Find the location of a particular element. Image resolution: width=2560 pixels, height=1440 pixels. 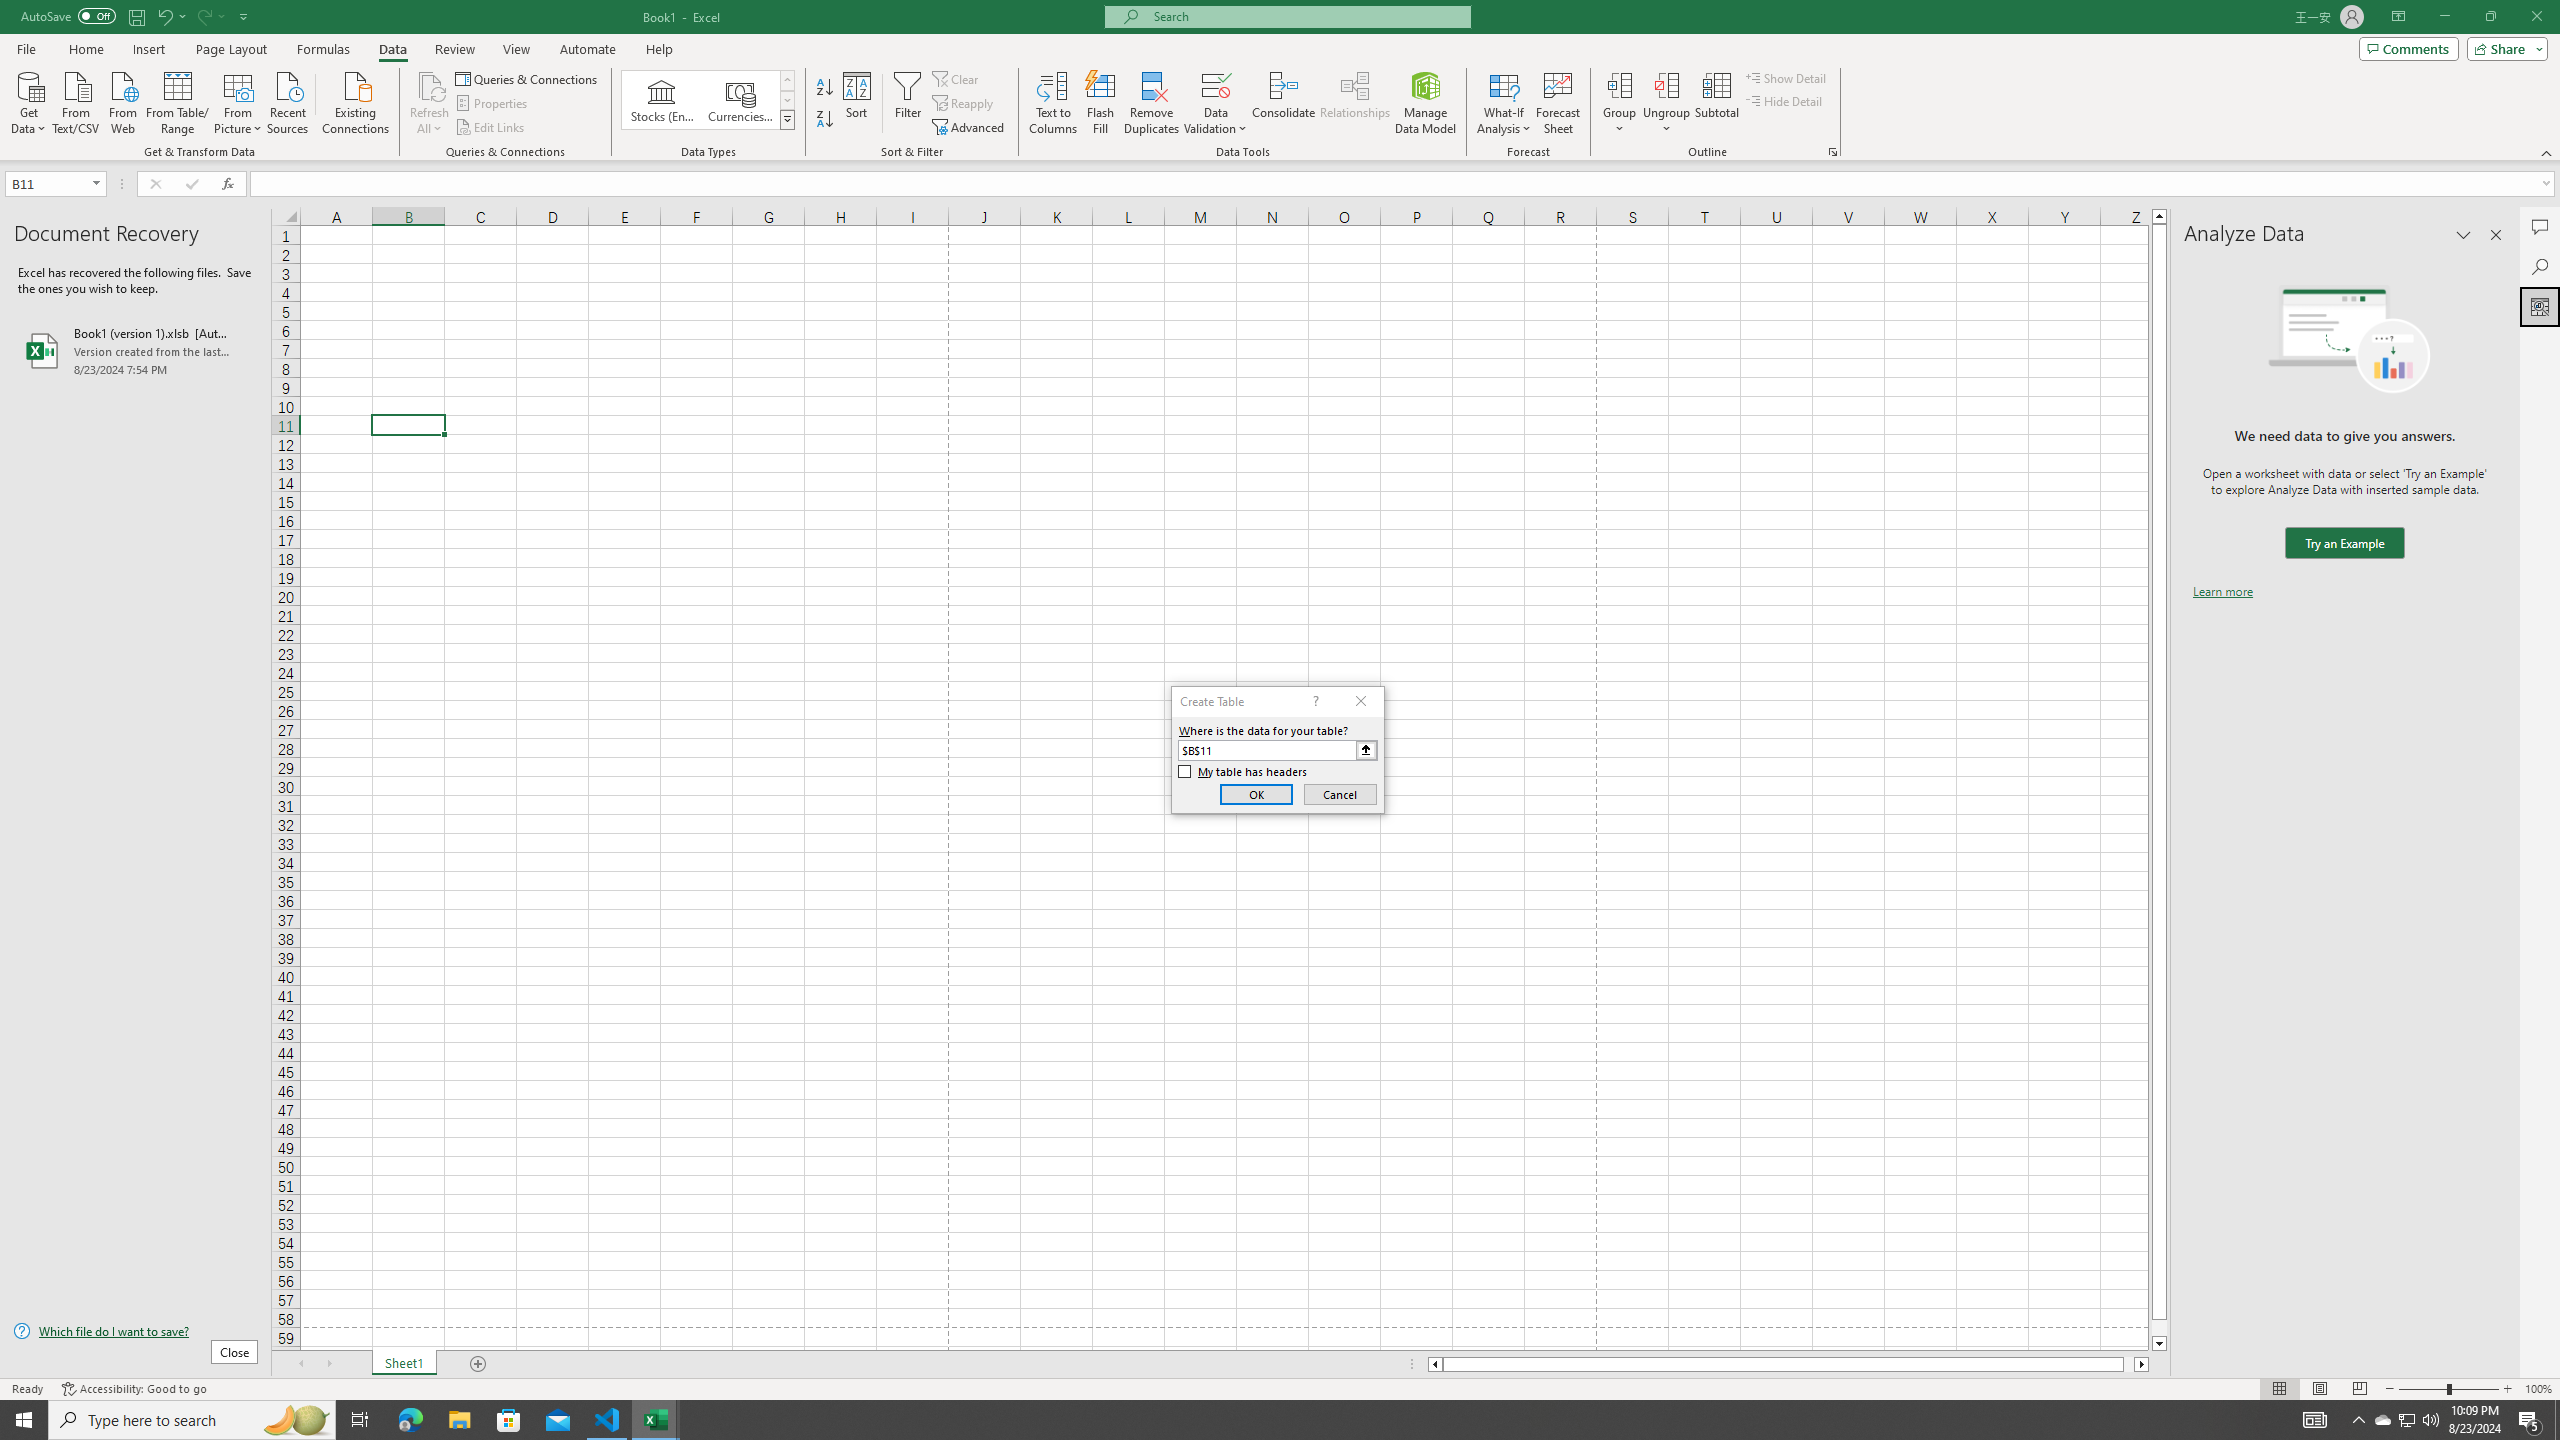

View is located at coordinates (515, 49).